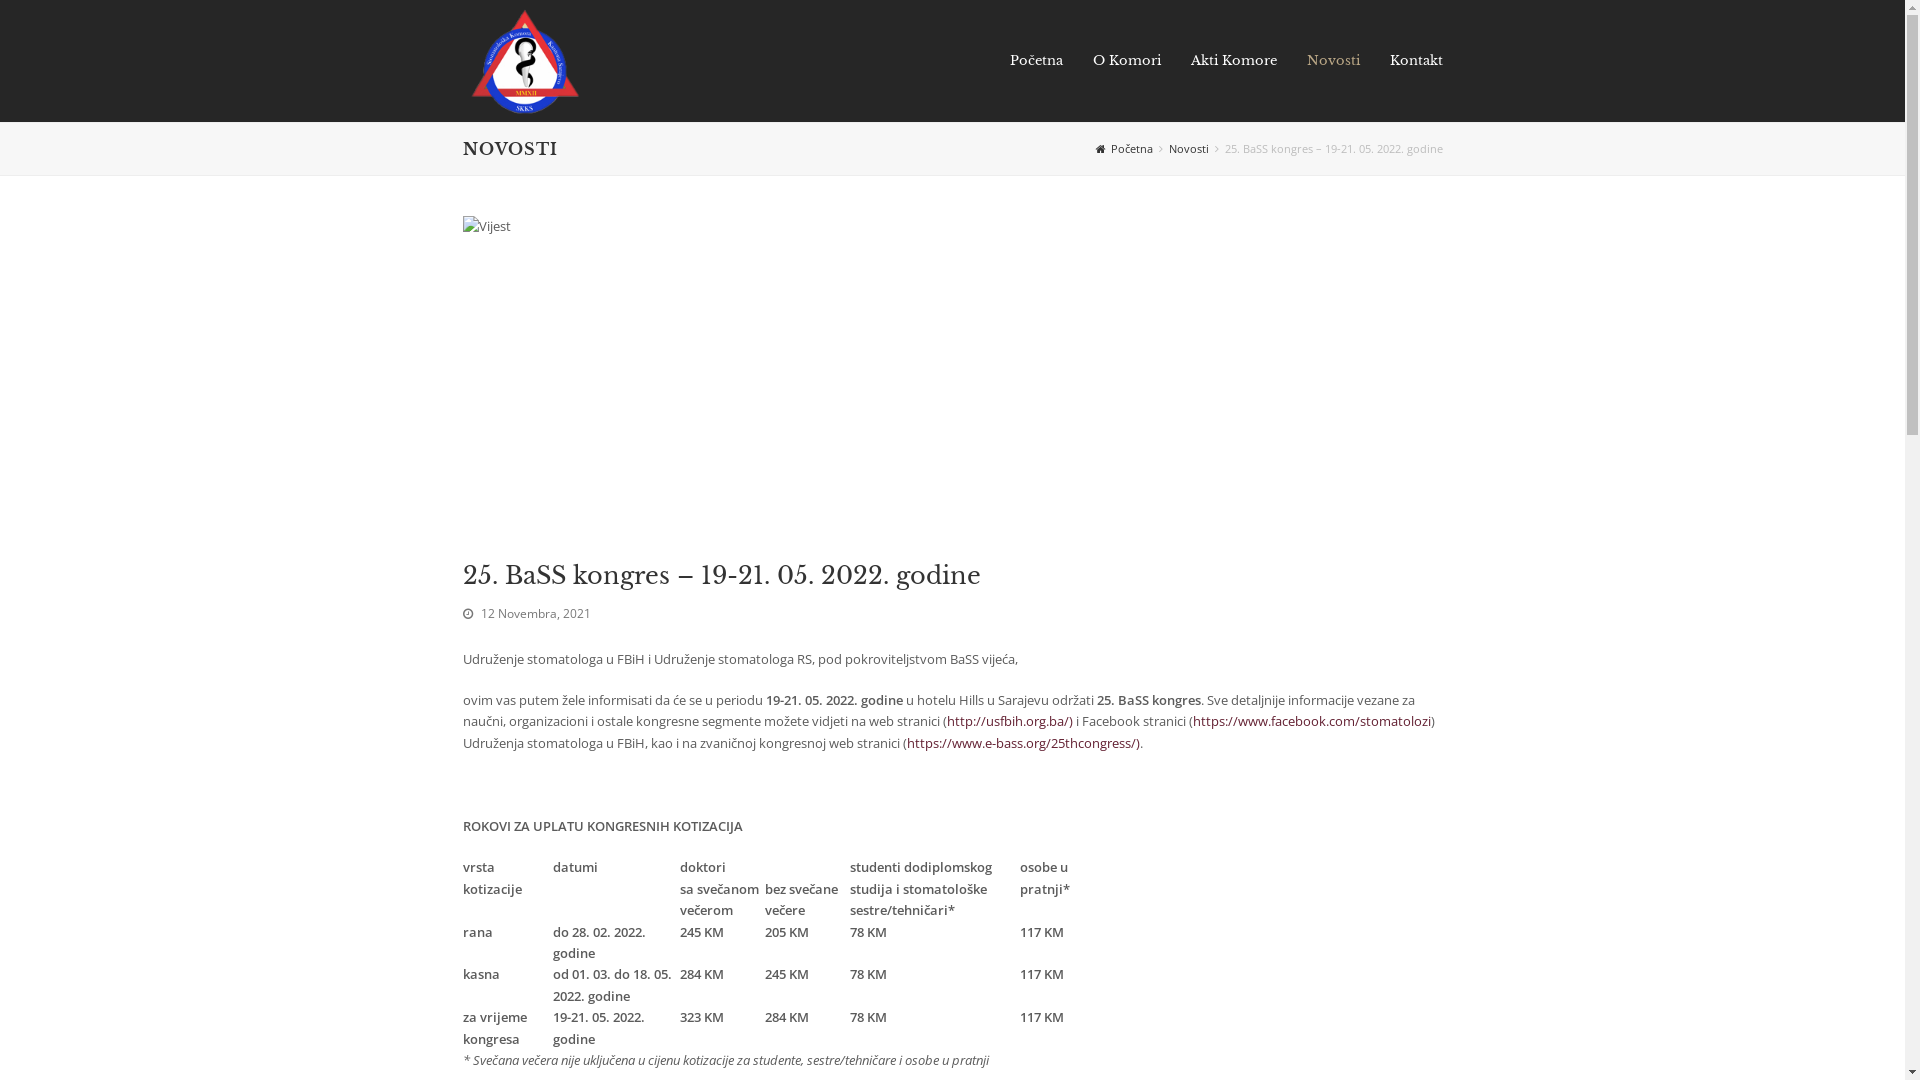 Image resolution: width=1920 pixels, height=1080 pixels. What do you see at coordinates (524, 59) in the screenshot?
I see `DACS` at bounding box center [524, 59].